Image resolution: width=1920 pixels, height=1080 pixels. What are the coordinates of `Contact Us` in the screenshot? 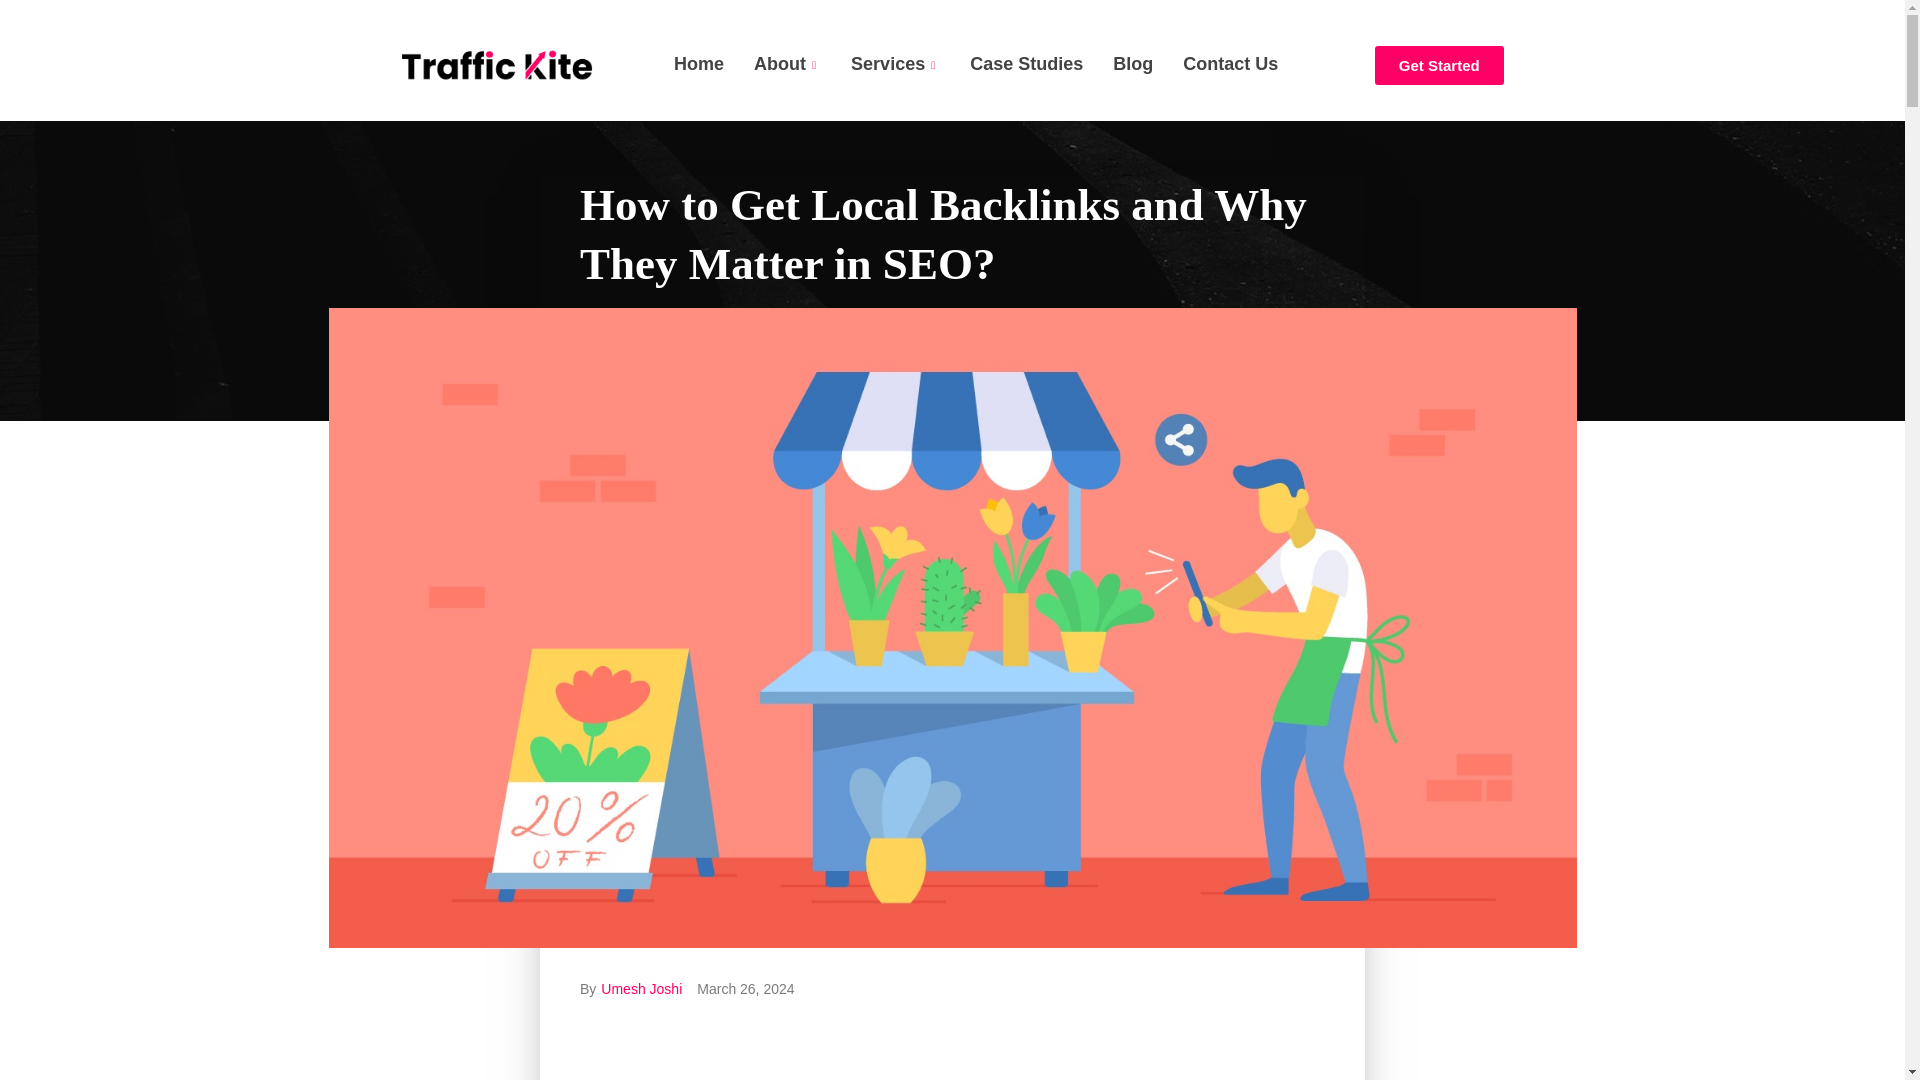 It's located at (1230, 65).